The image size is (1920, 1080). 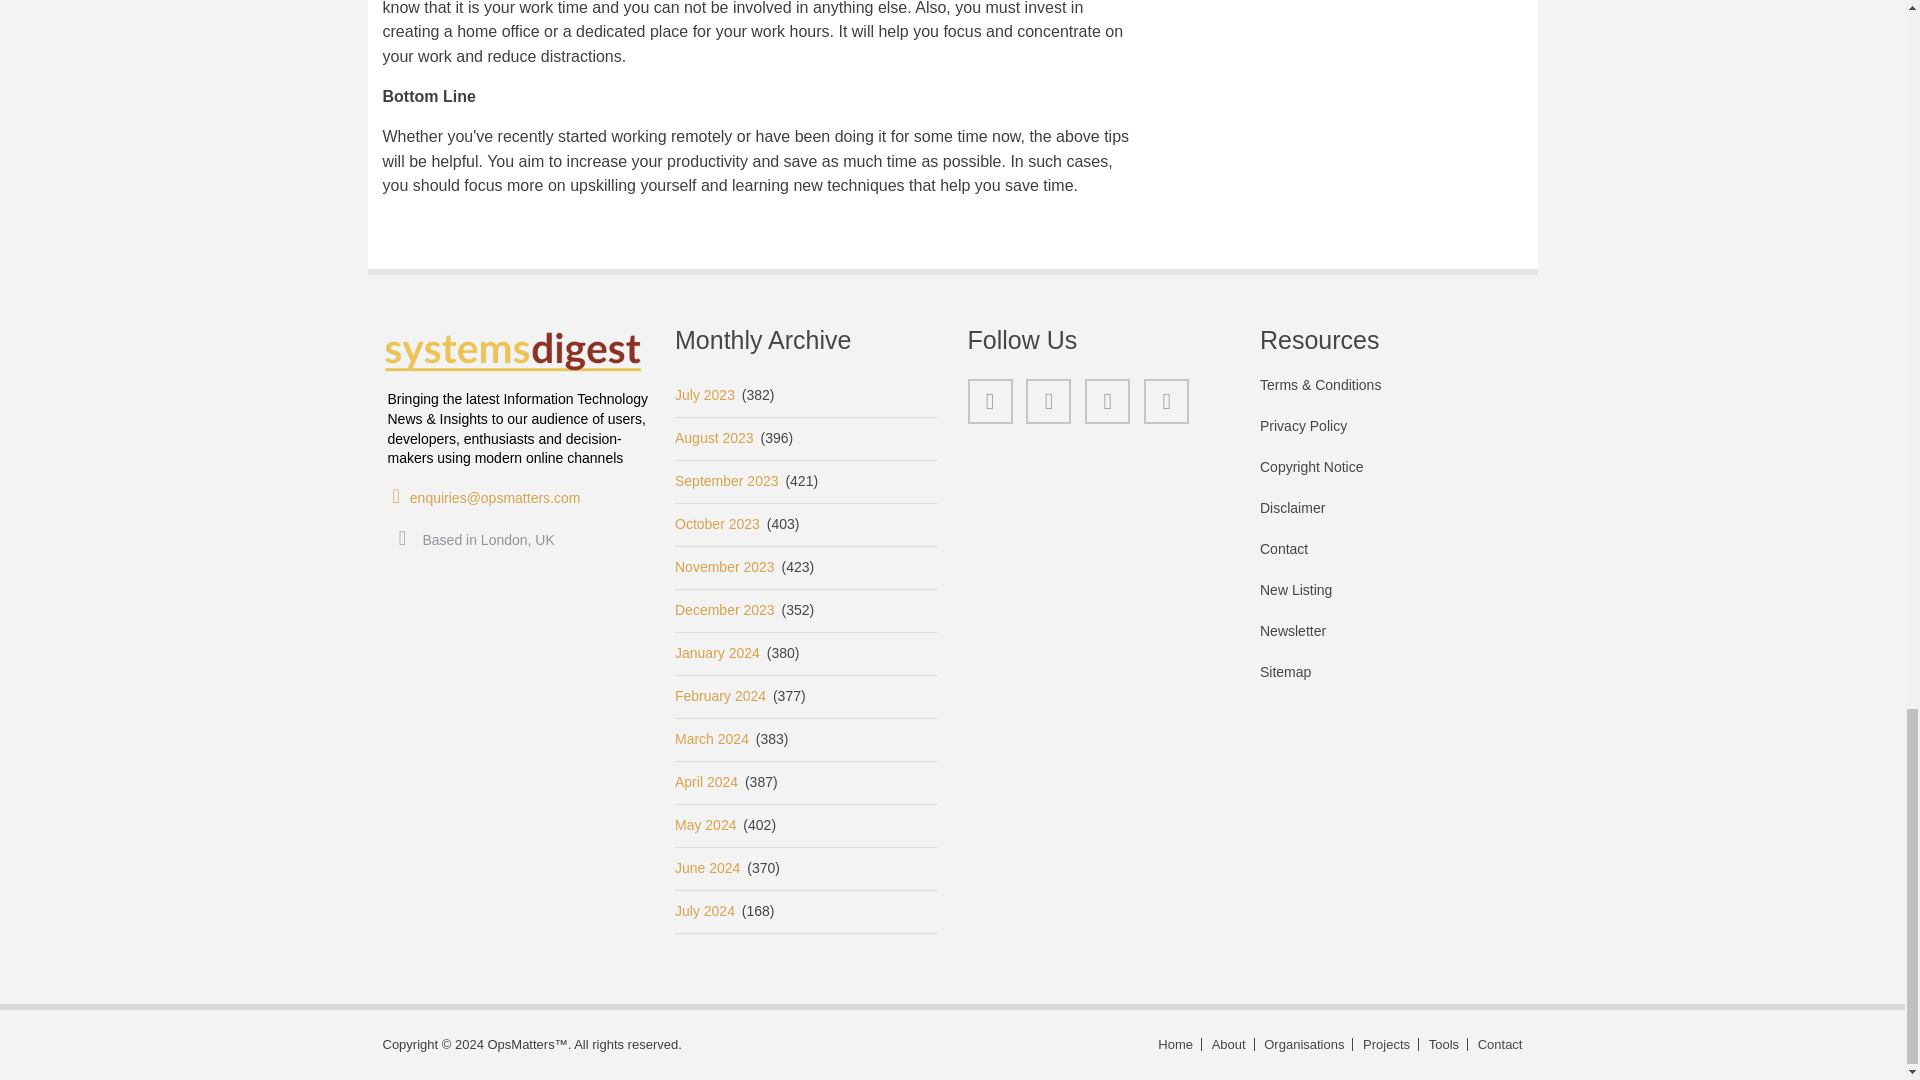 What do you see at coordinates (1176, 1044) in the screenshot?
I see `Takes you back to the homepage` at bounding box center [1176, 1044].